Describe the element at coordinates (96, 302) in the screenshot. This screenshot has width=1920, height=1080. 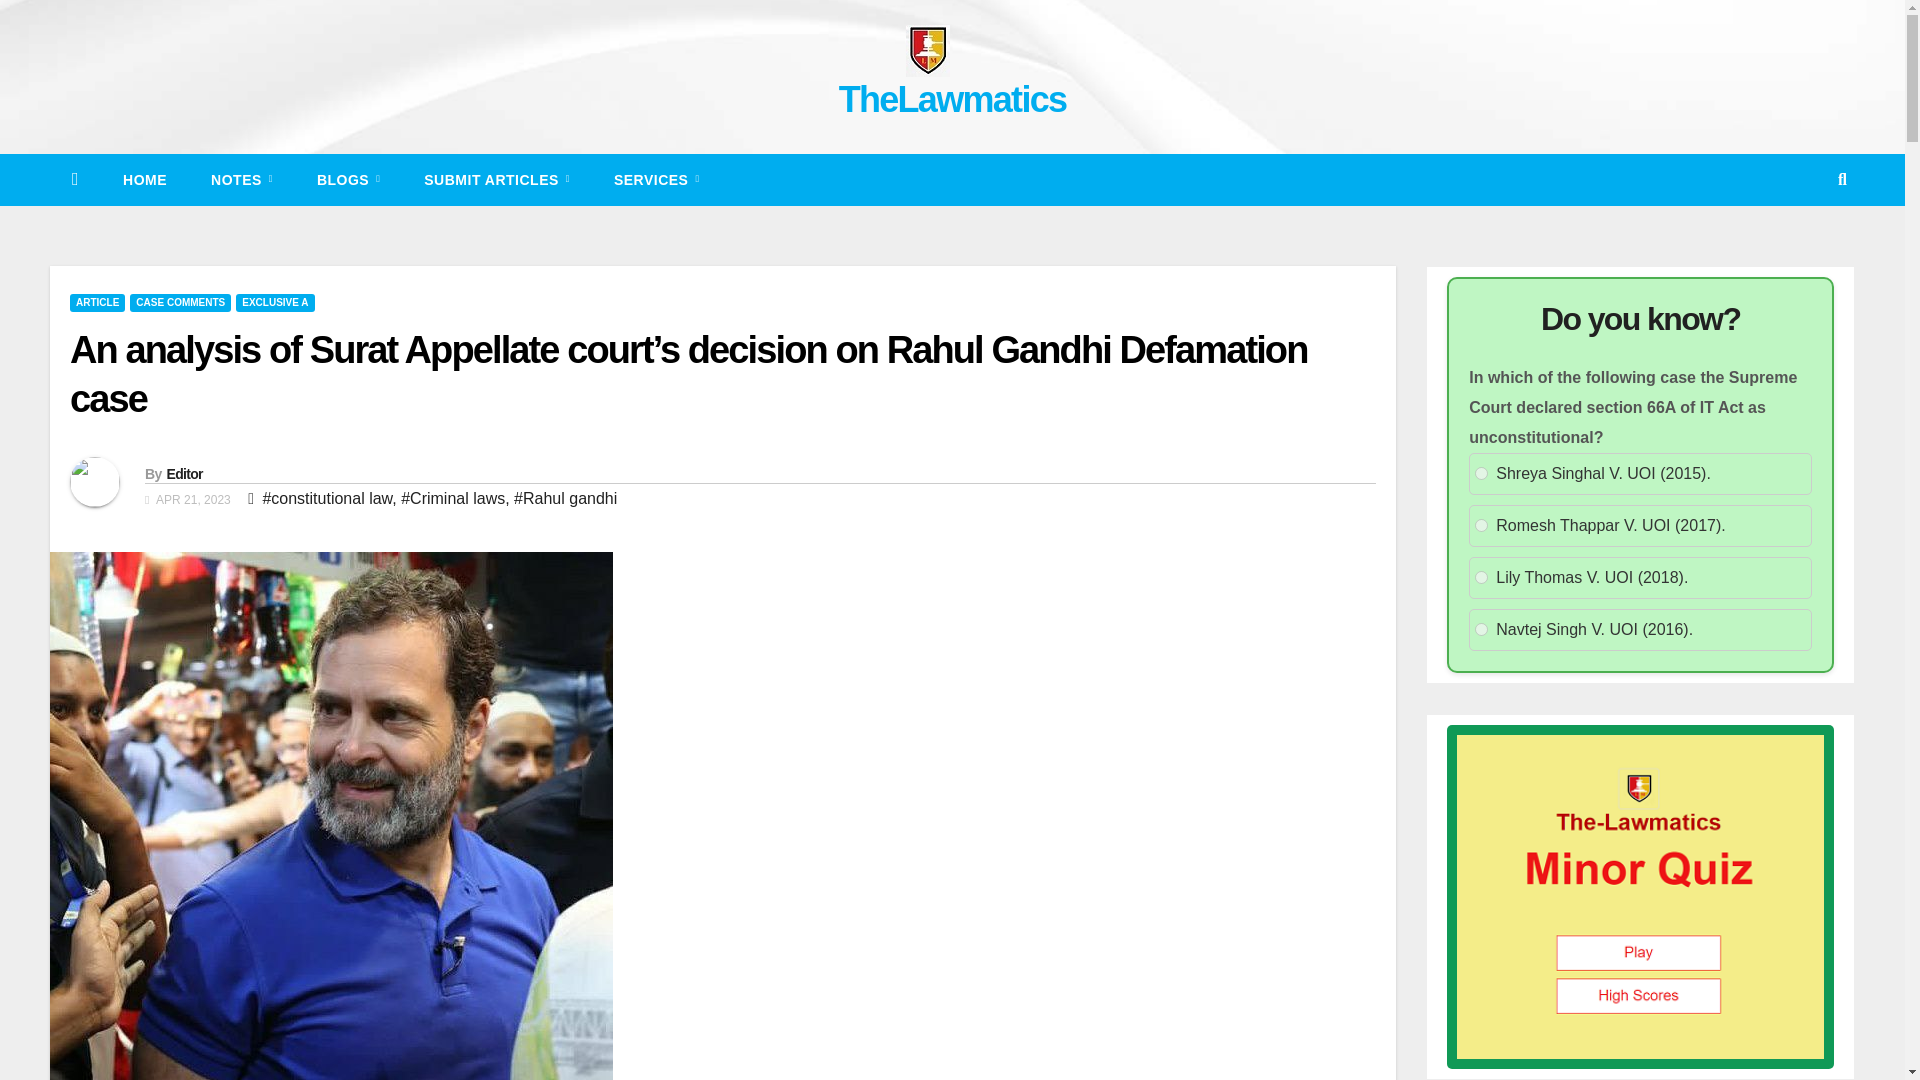
I see `ARTICLE` at that location.